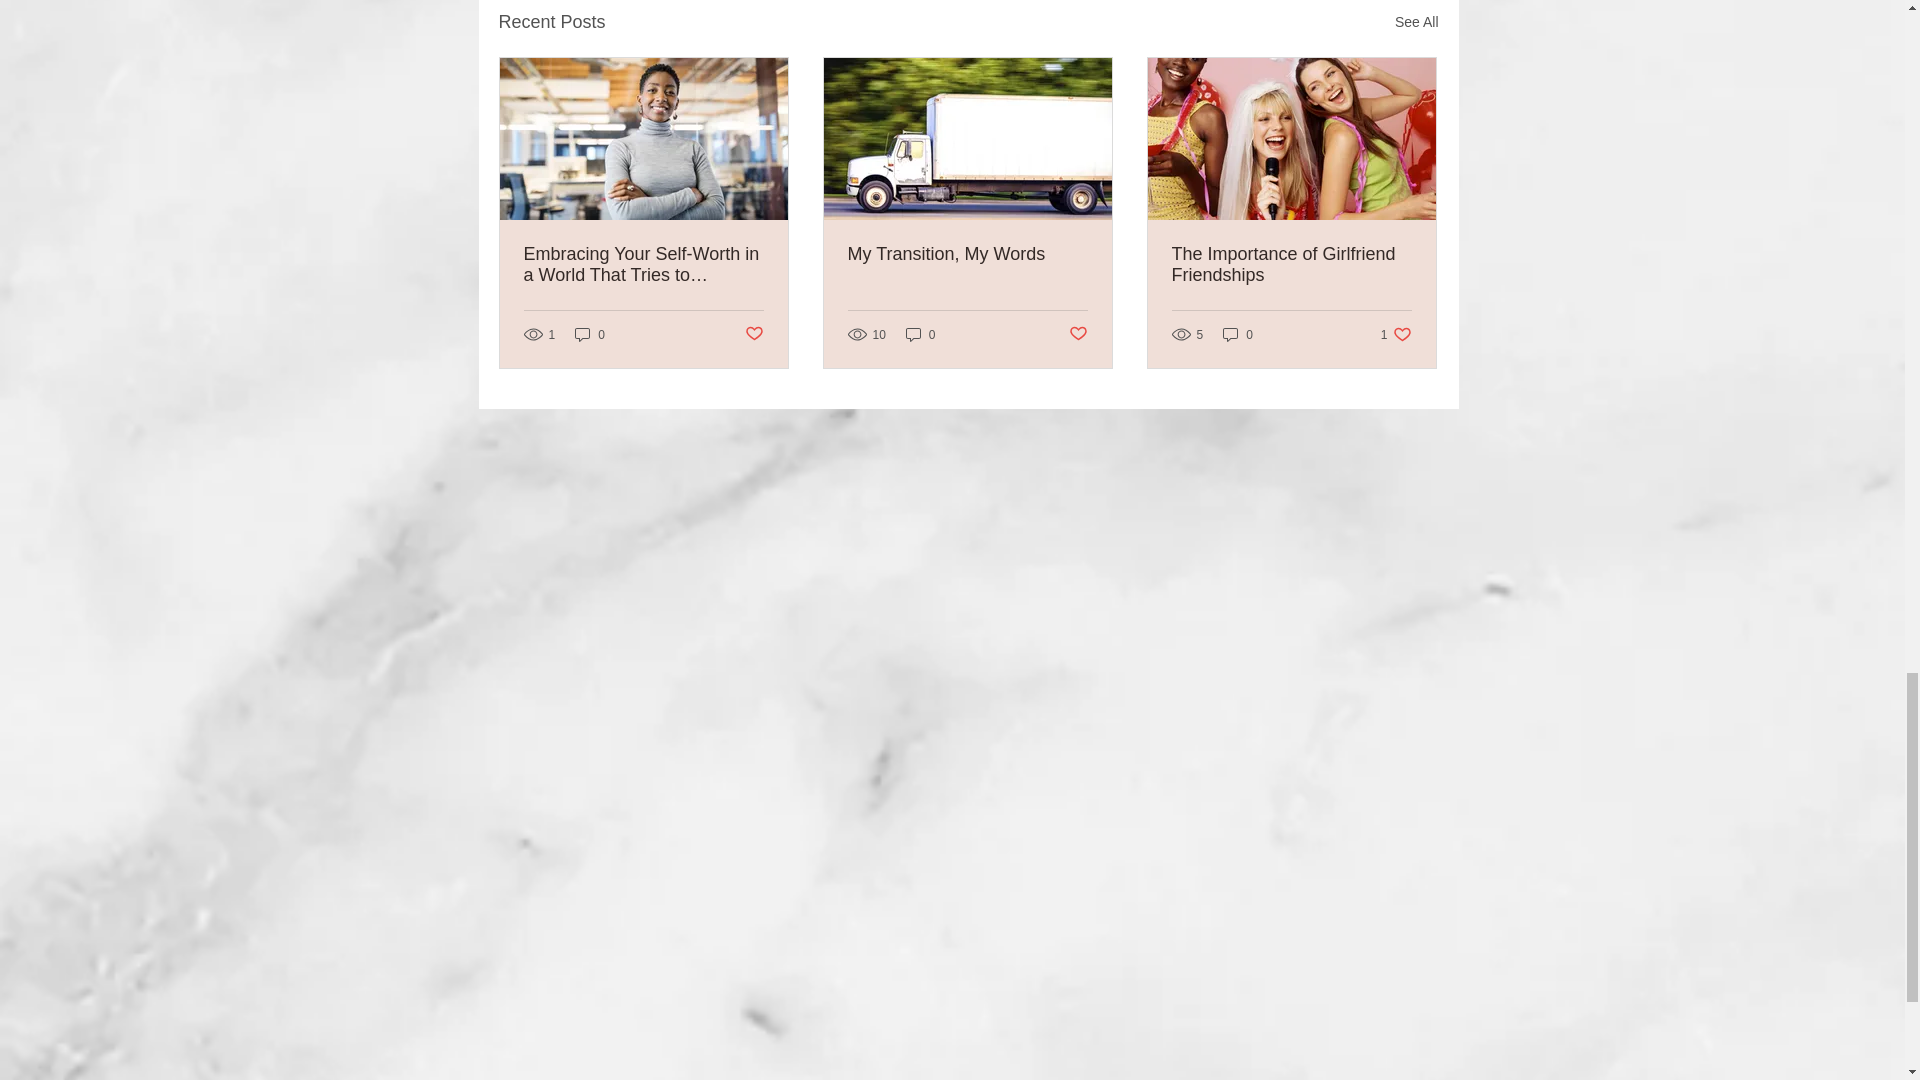 The width and height of the screenshot is (1920, 1080). What do you see at coordinates (1291, 265) in the screenshot?
I see `0` at bounding box center [1291, 265].